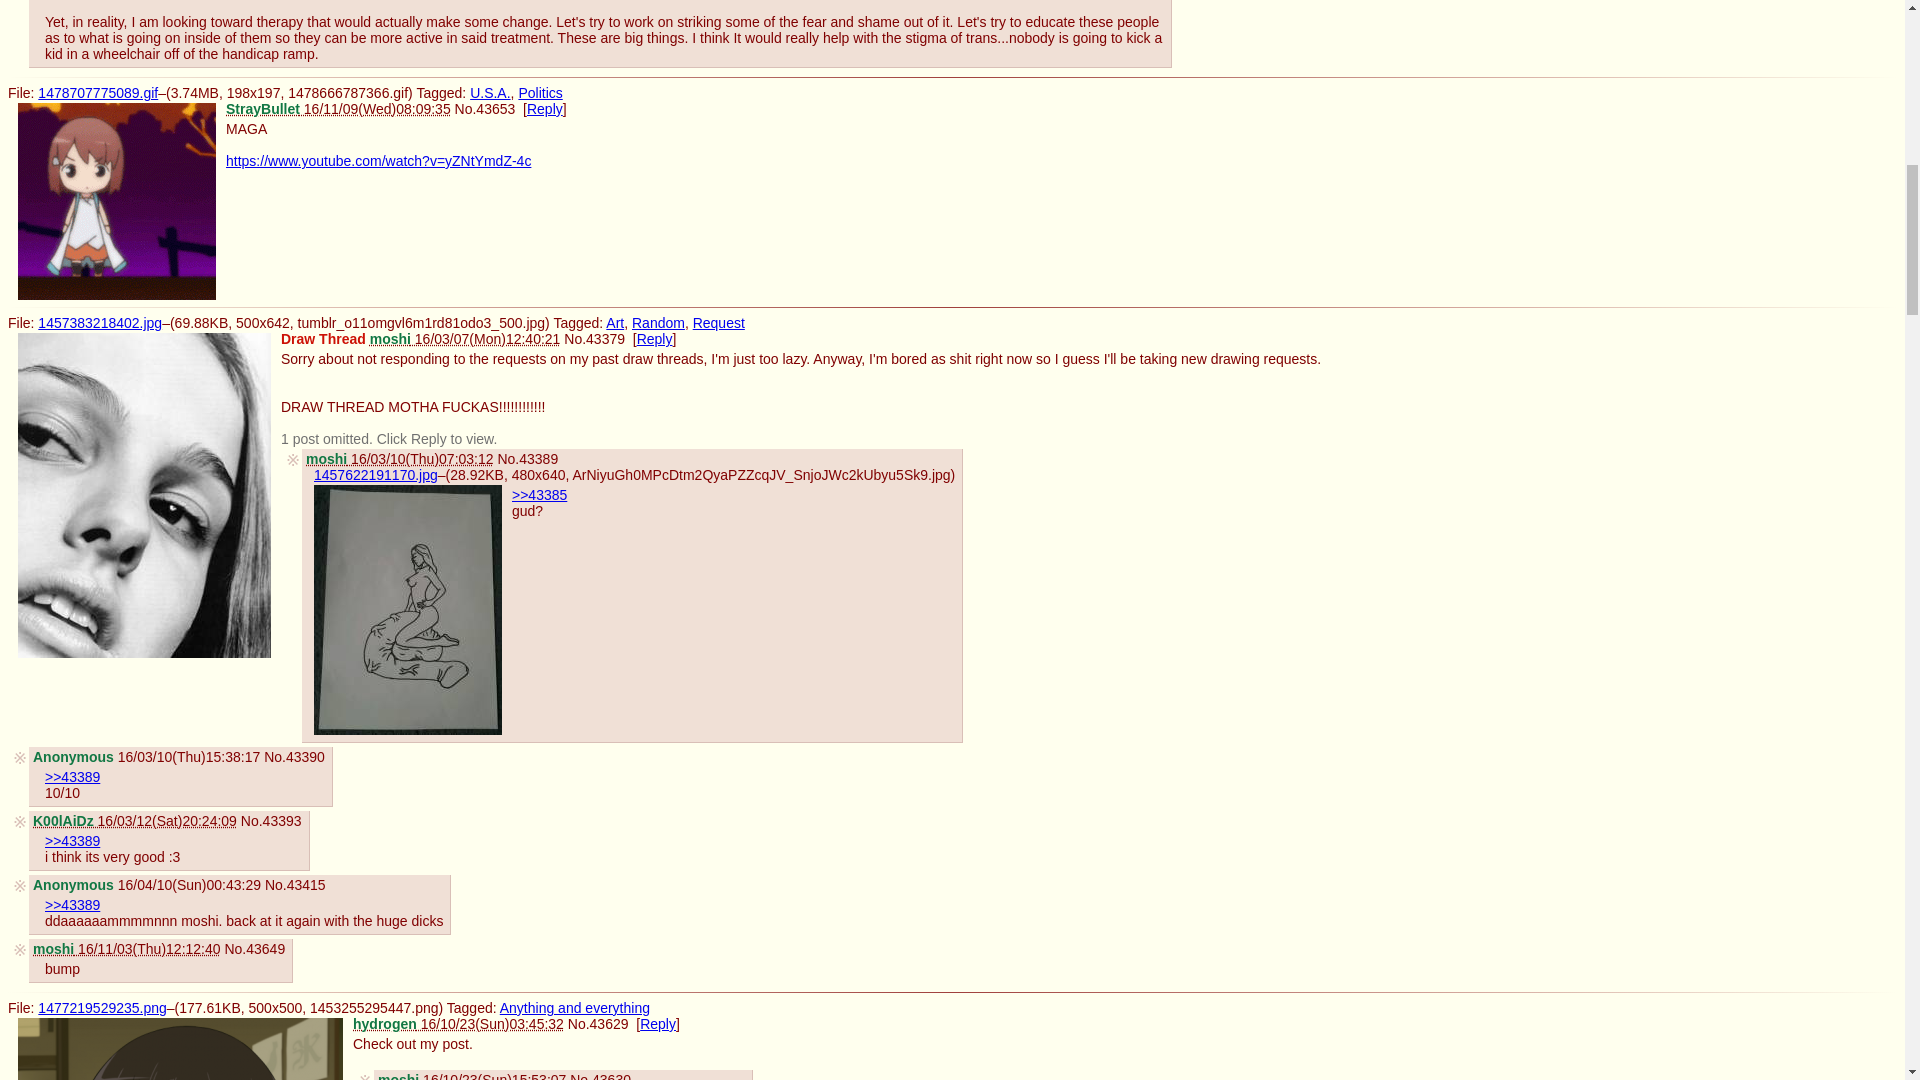  What do you see at coordinates (465, 338) in the screenshot?
I see `Registered 10 years, 7 months, 24 days ago` at bounding box center [465, 338].